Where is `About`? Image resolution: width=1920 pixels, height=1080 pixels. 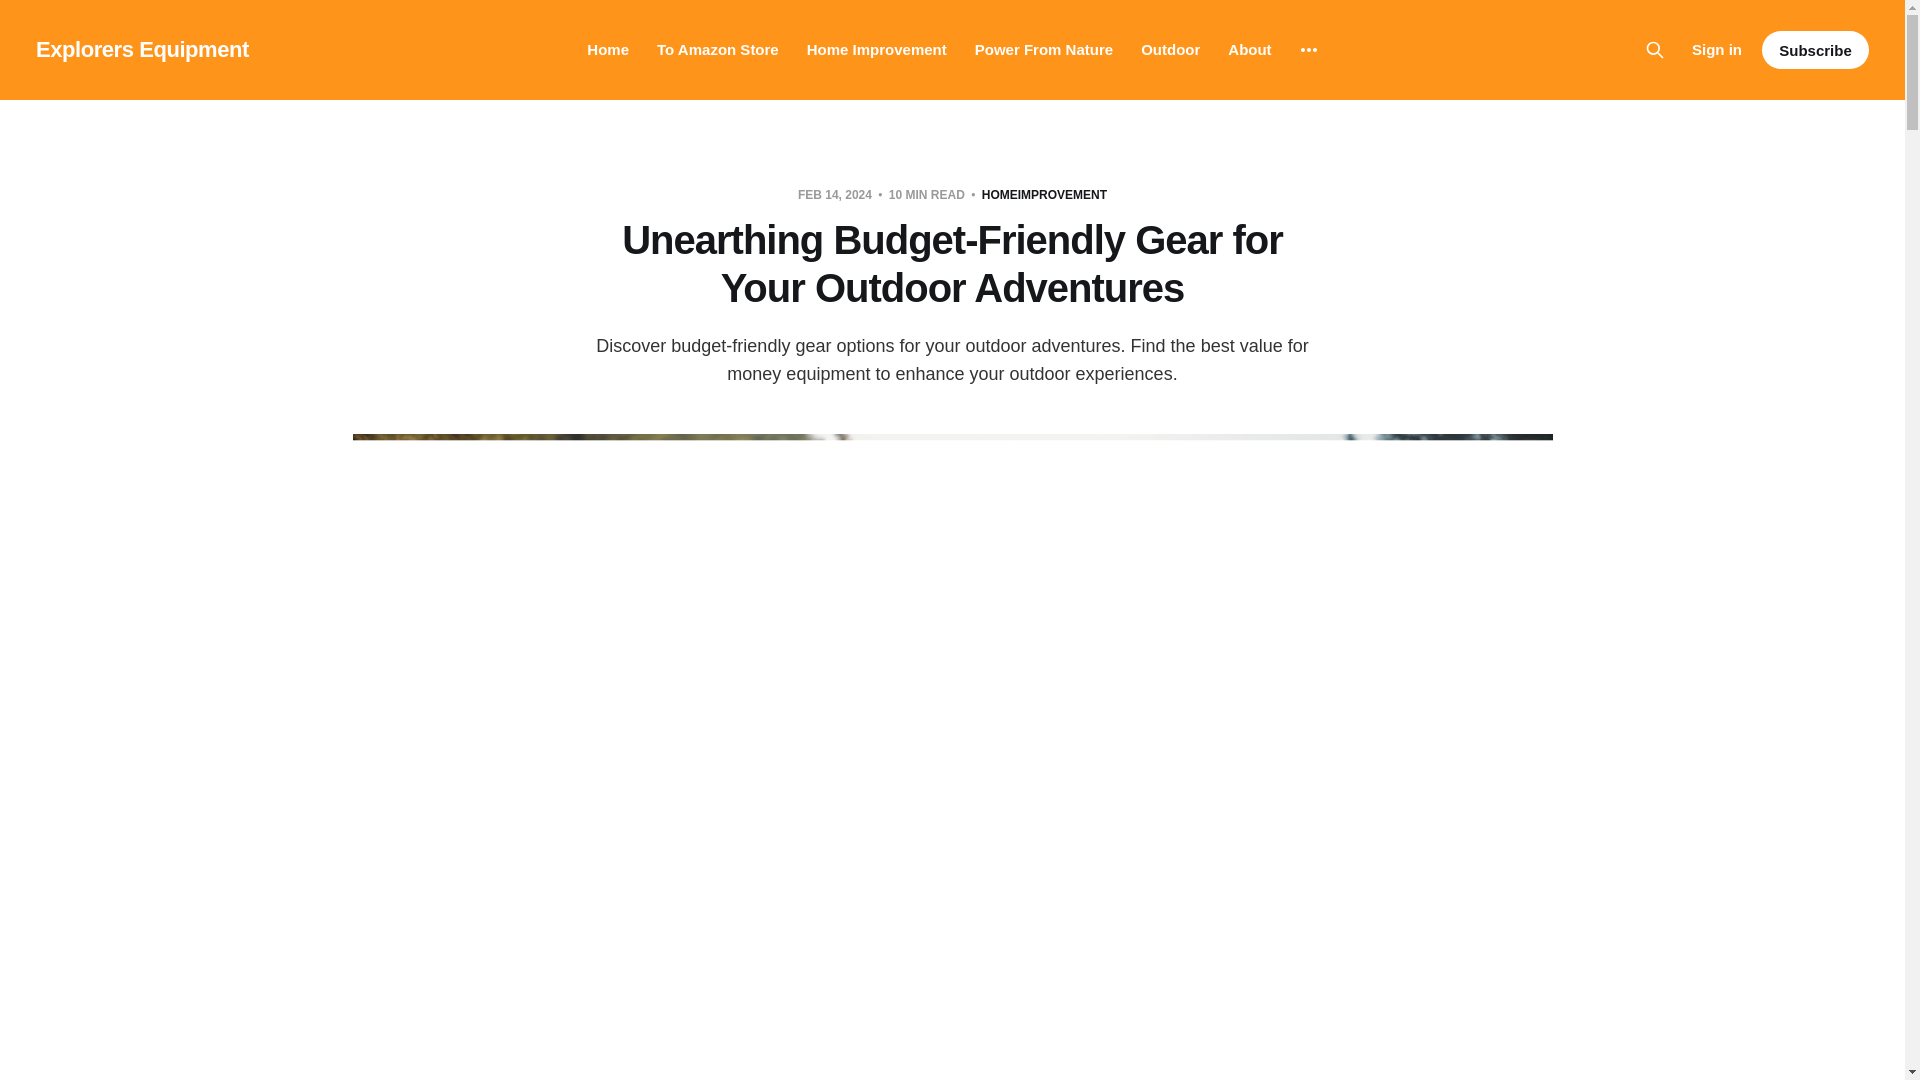
About is located at coordinates (1250, 50).